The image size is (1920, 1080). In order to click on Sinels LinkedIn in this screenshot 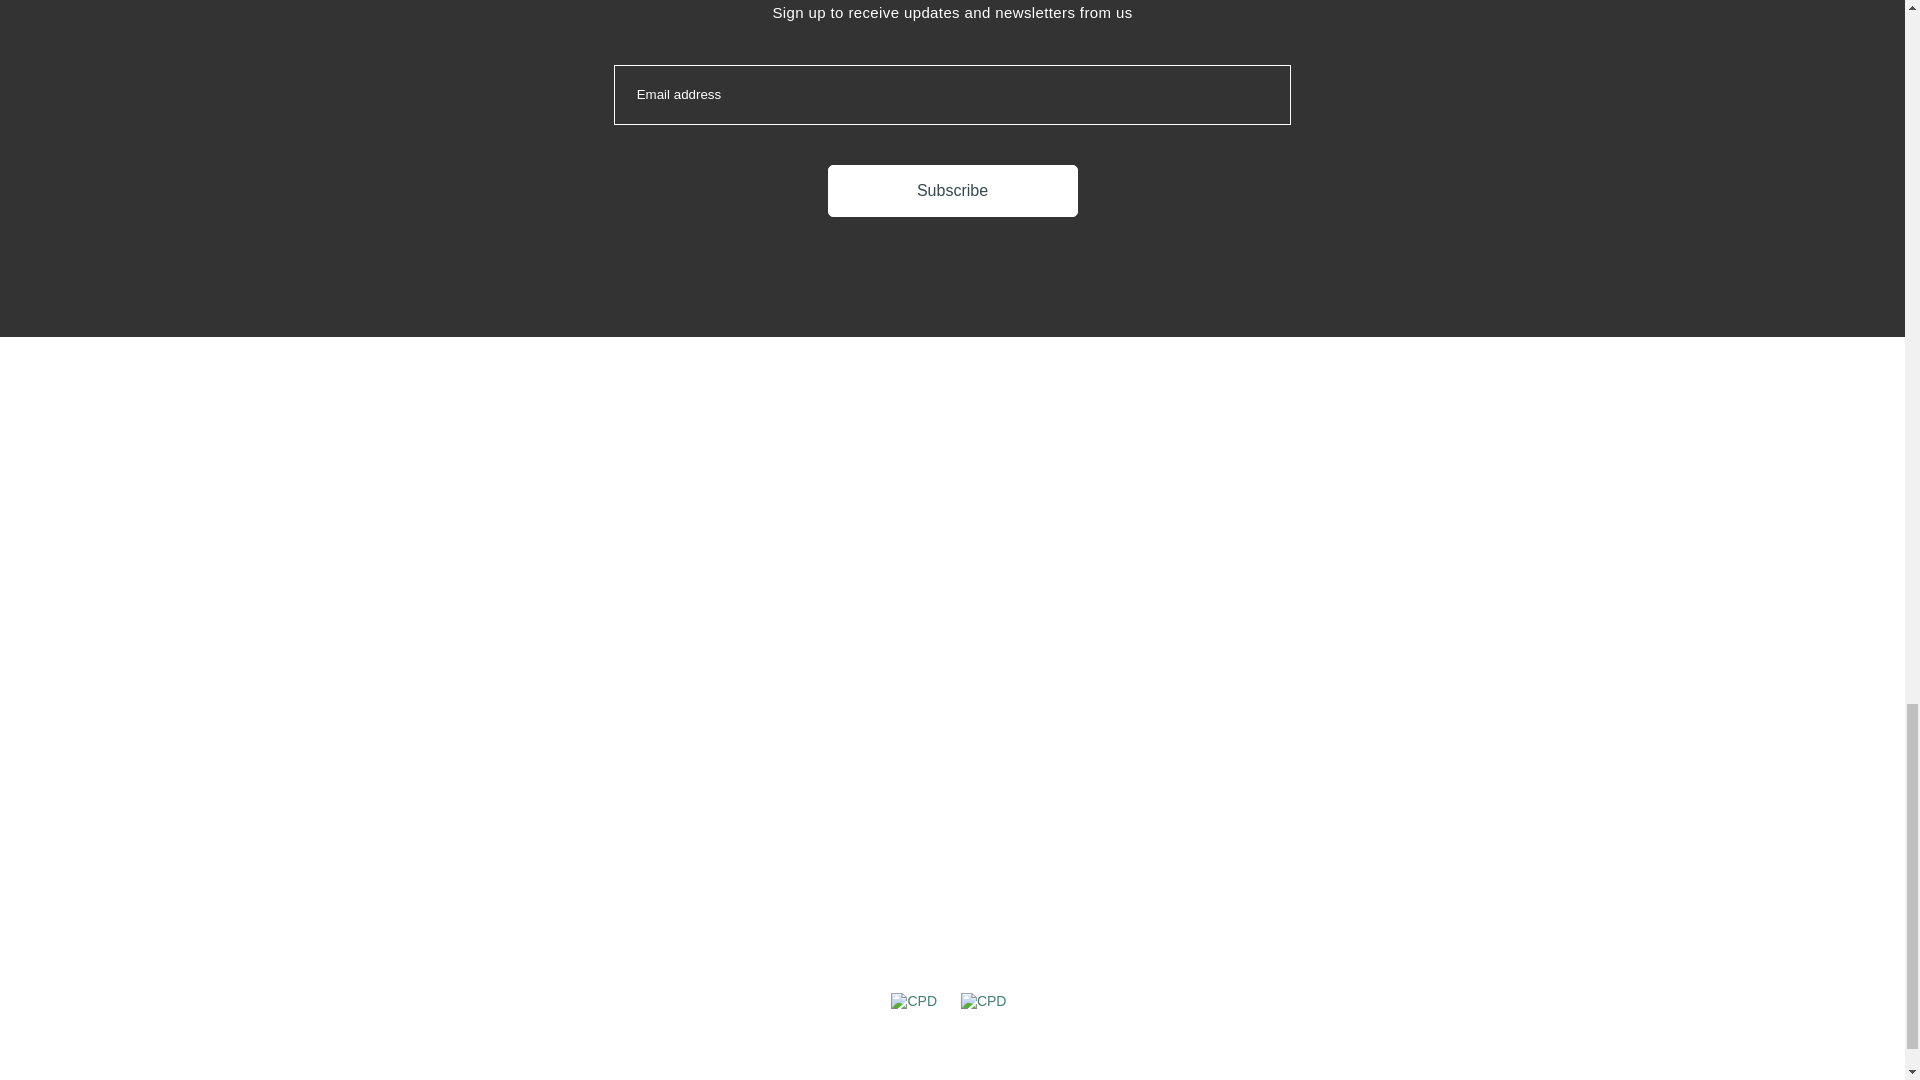, I will do `click(1362, 565)`.